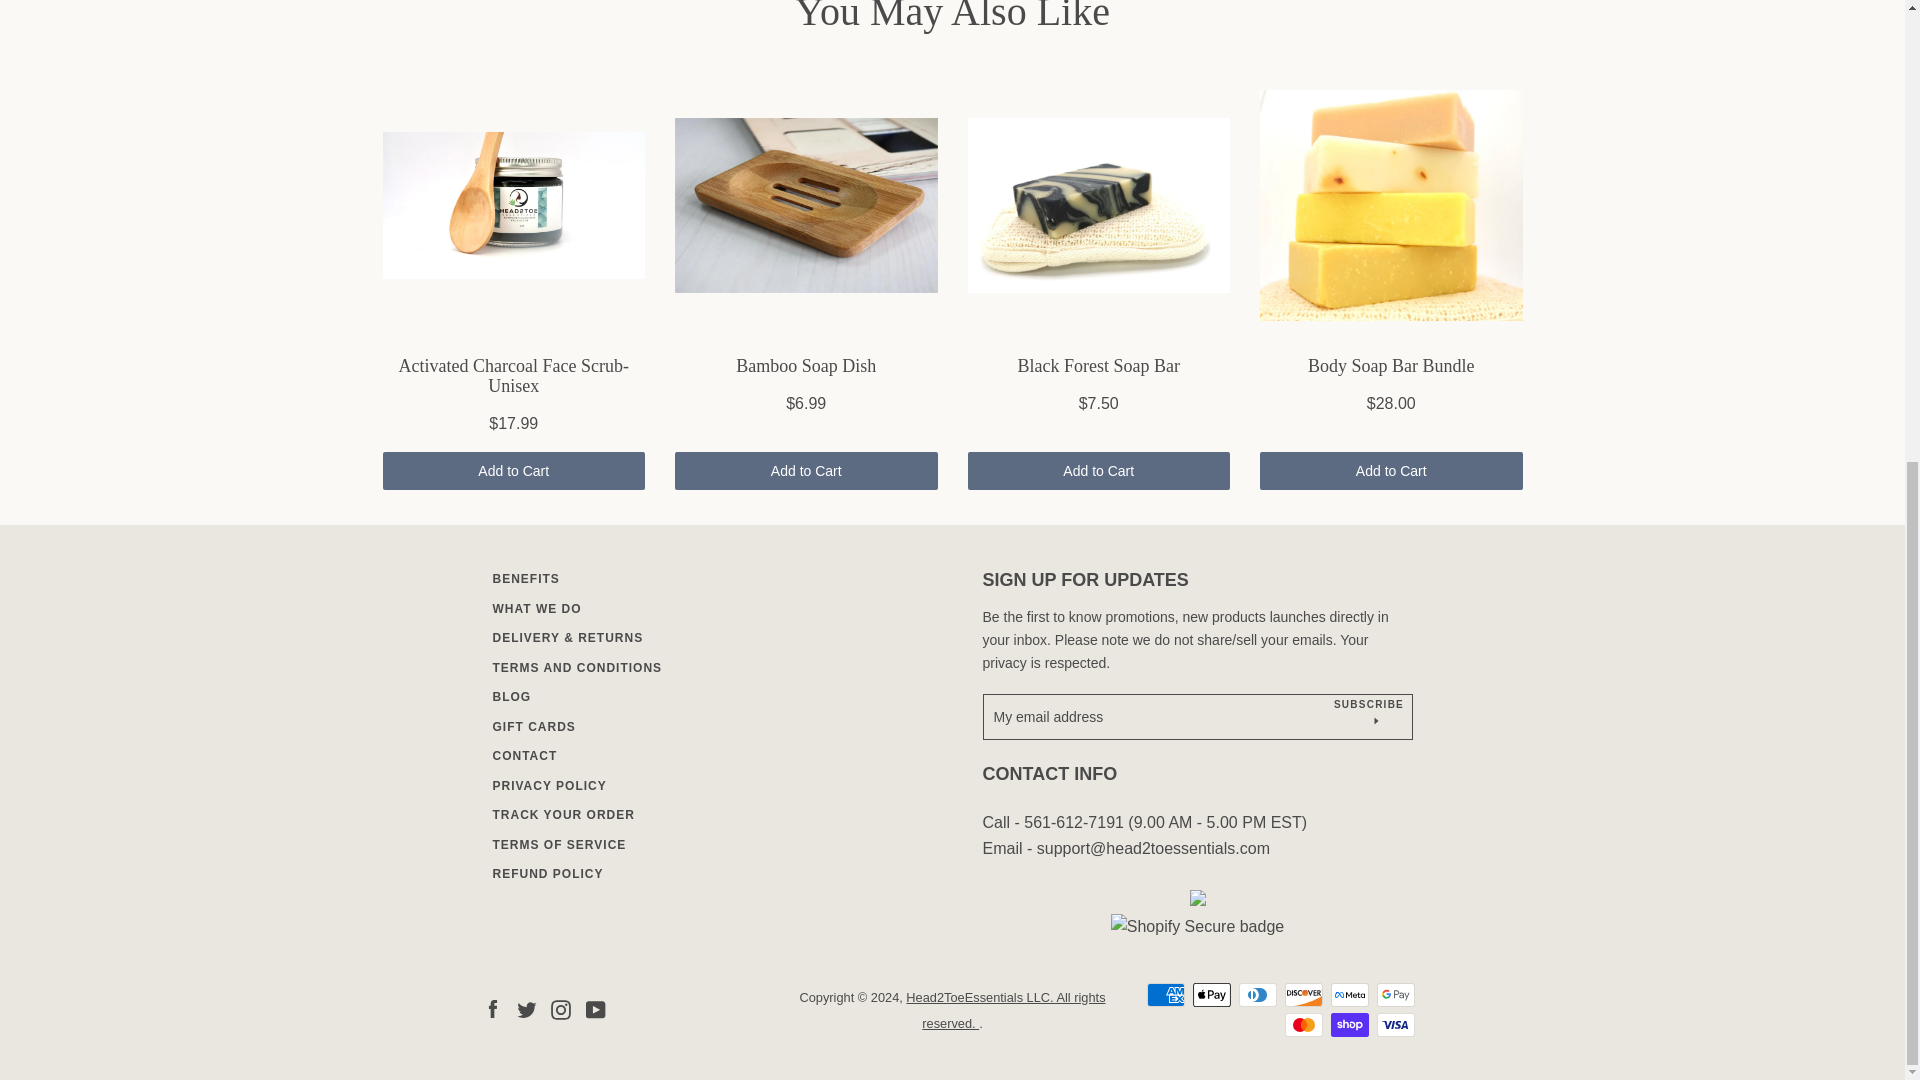 The image size is (1920, 1080). Describe the element at coordinates (1303, 1024) in the screenshot. I see `Mastercard` at that location.